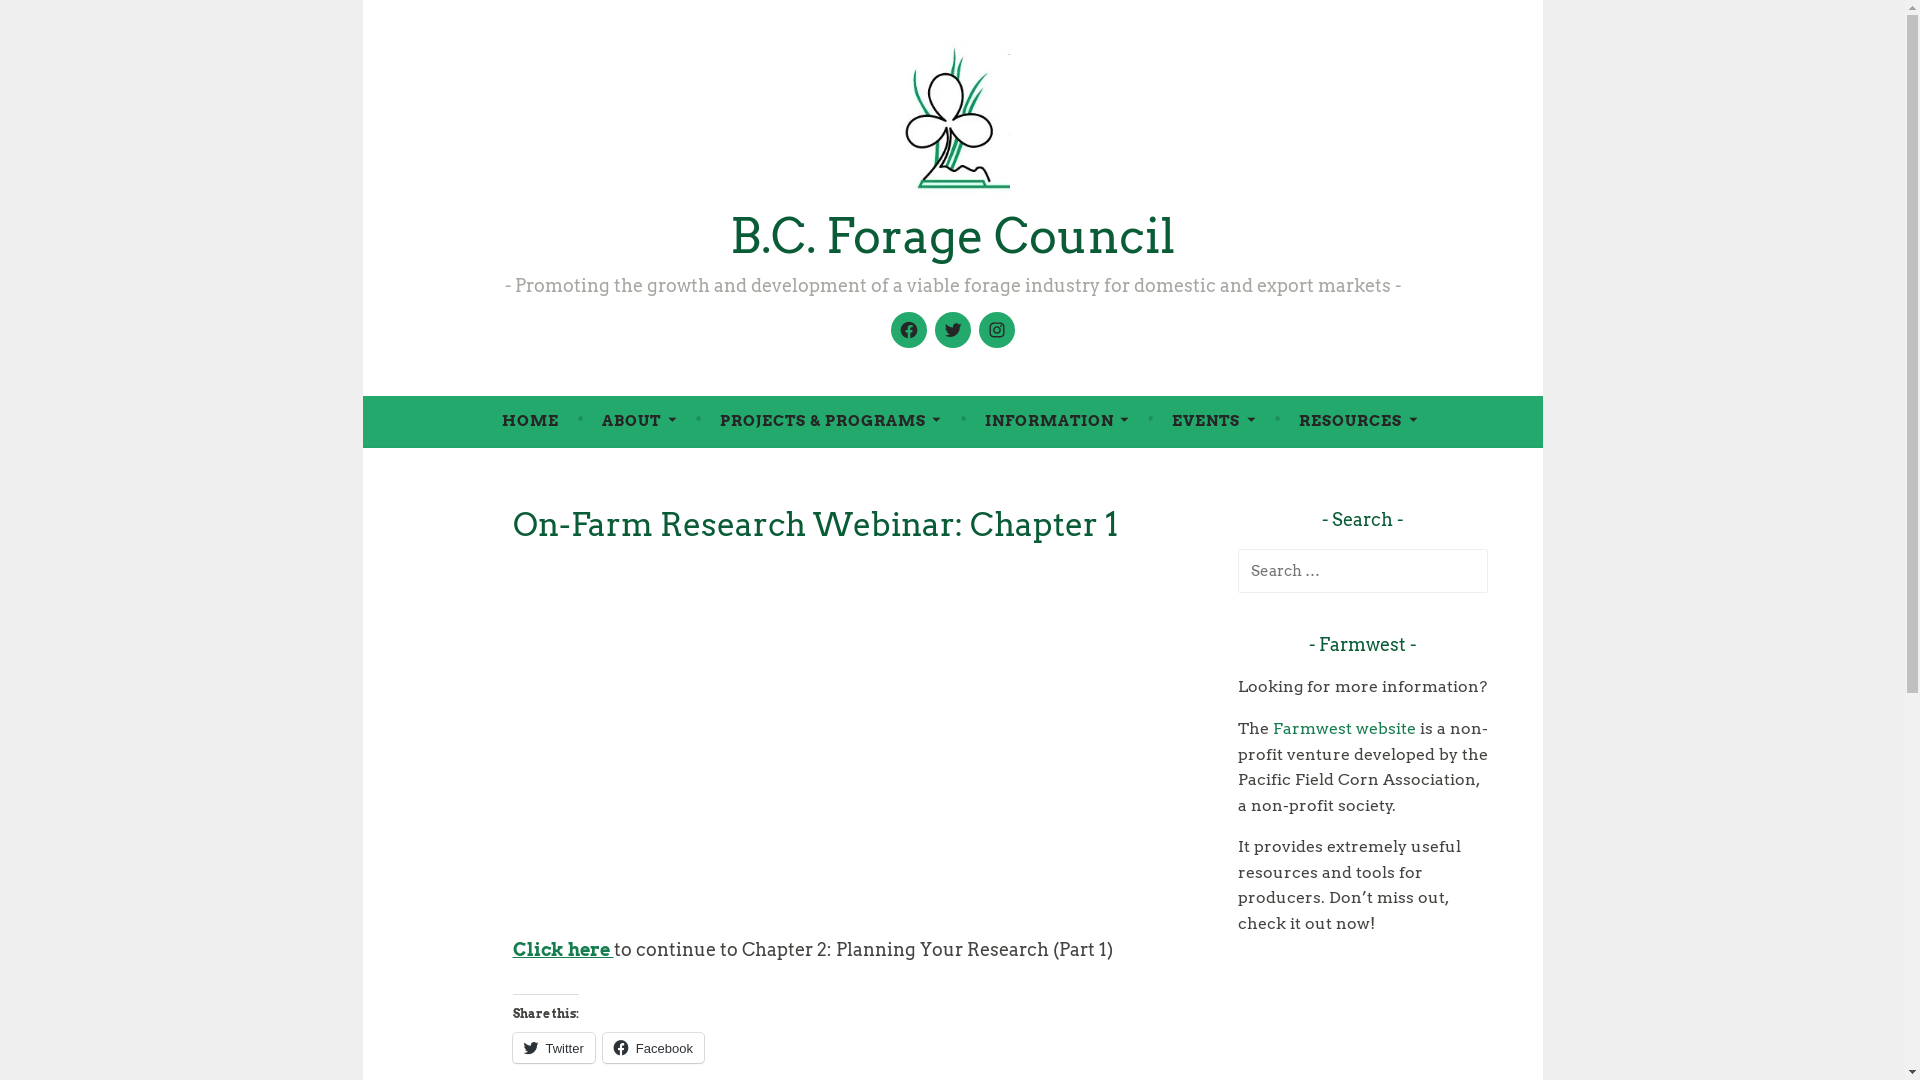 Image resolution: width=1920 pixels, height=1080 pixels. What do you see at coordinates (553, 1048) in the screenshot?
I see `Twitter` at bounding box center [553, 1048].